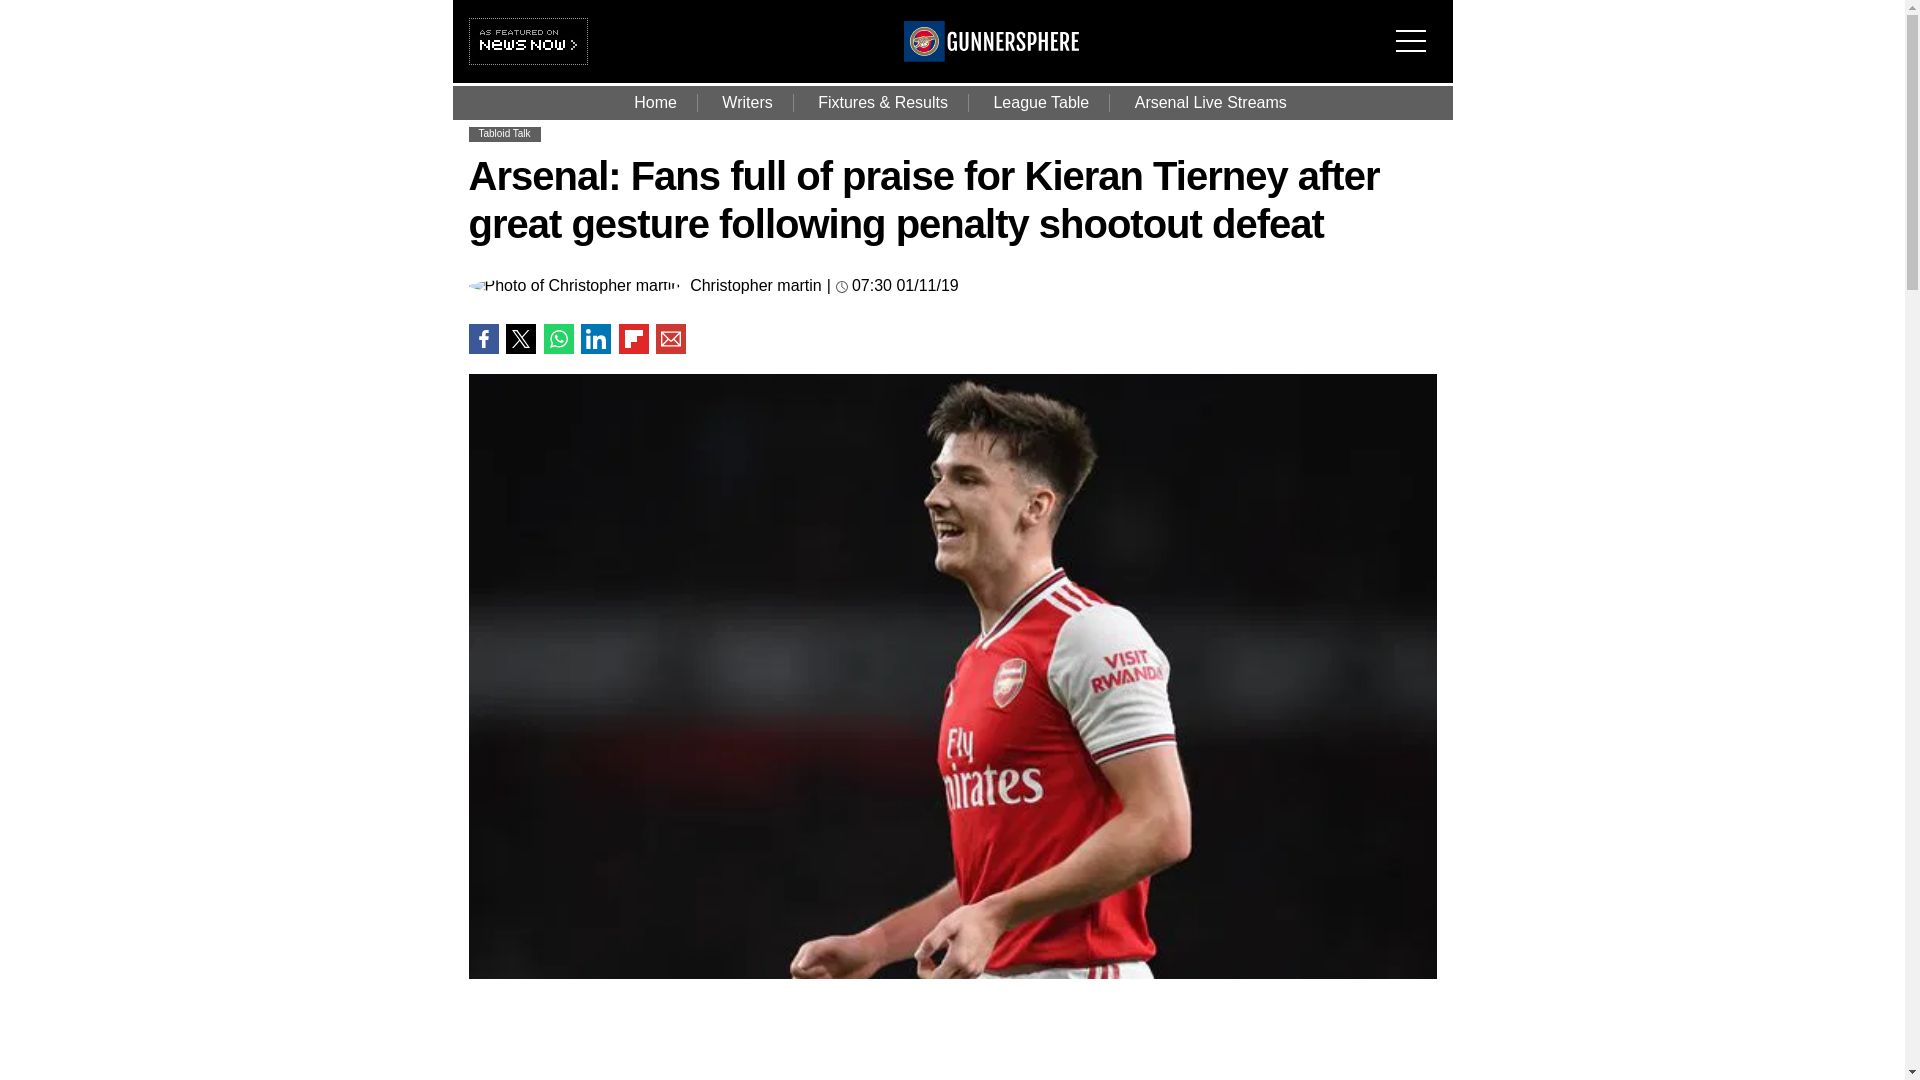 The image size is (1920, 1080). What do you see at coordinates (482, 339) in the screenshot?
I see `share on Facebook` at bounding box center [482, 339].